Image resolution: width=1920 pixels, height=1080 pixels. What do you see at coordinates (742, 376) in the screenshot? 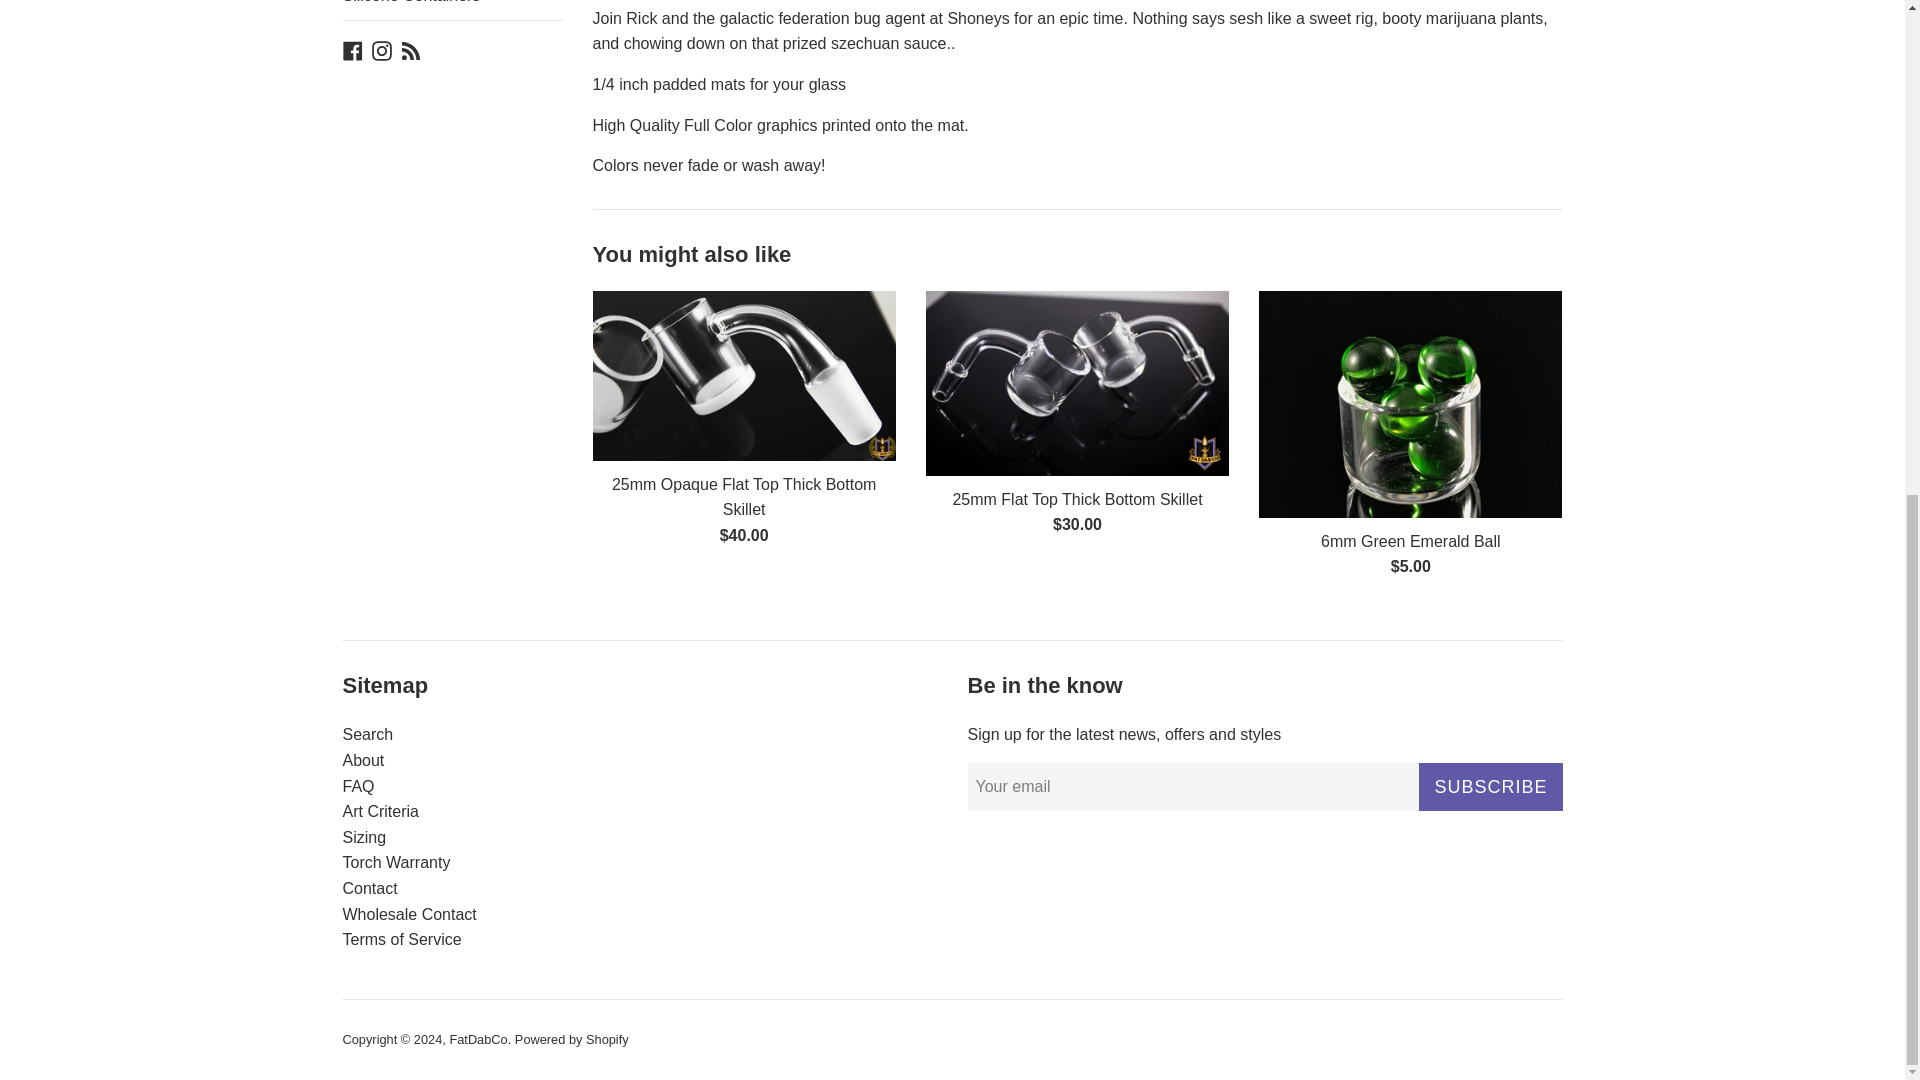
I see `25mm Opaque Flat Top Thick Bottom Skillet` at bounding box center [742, 376].